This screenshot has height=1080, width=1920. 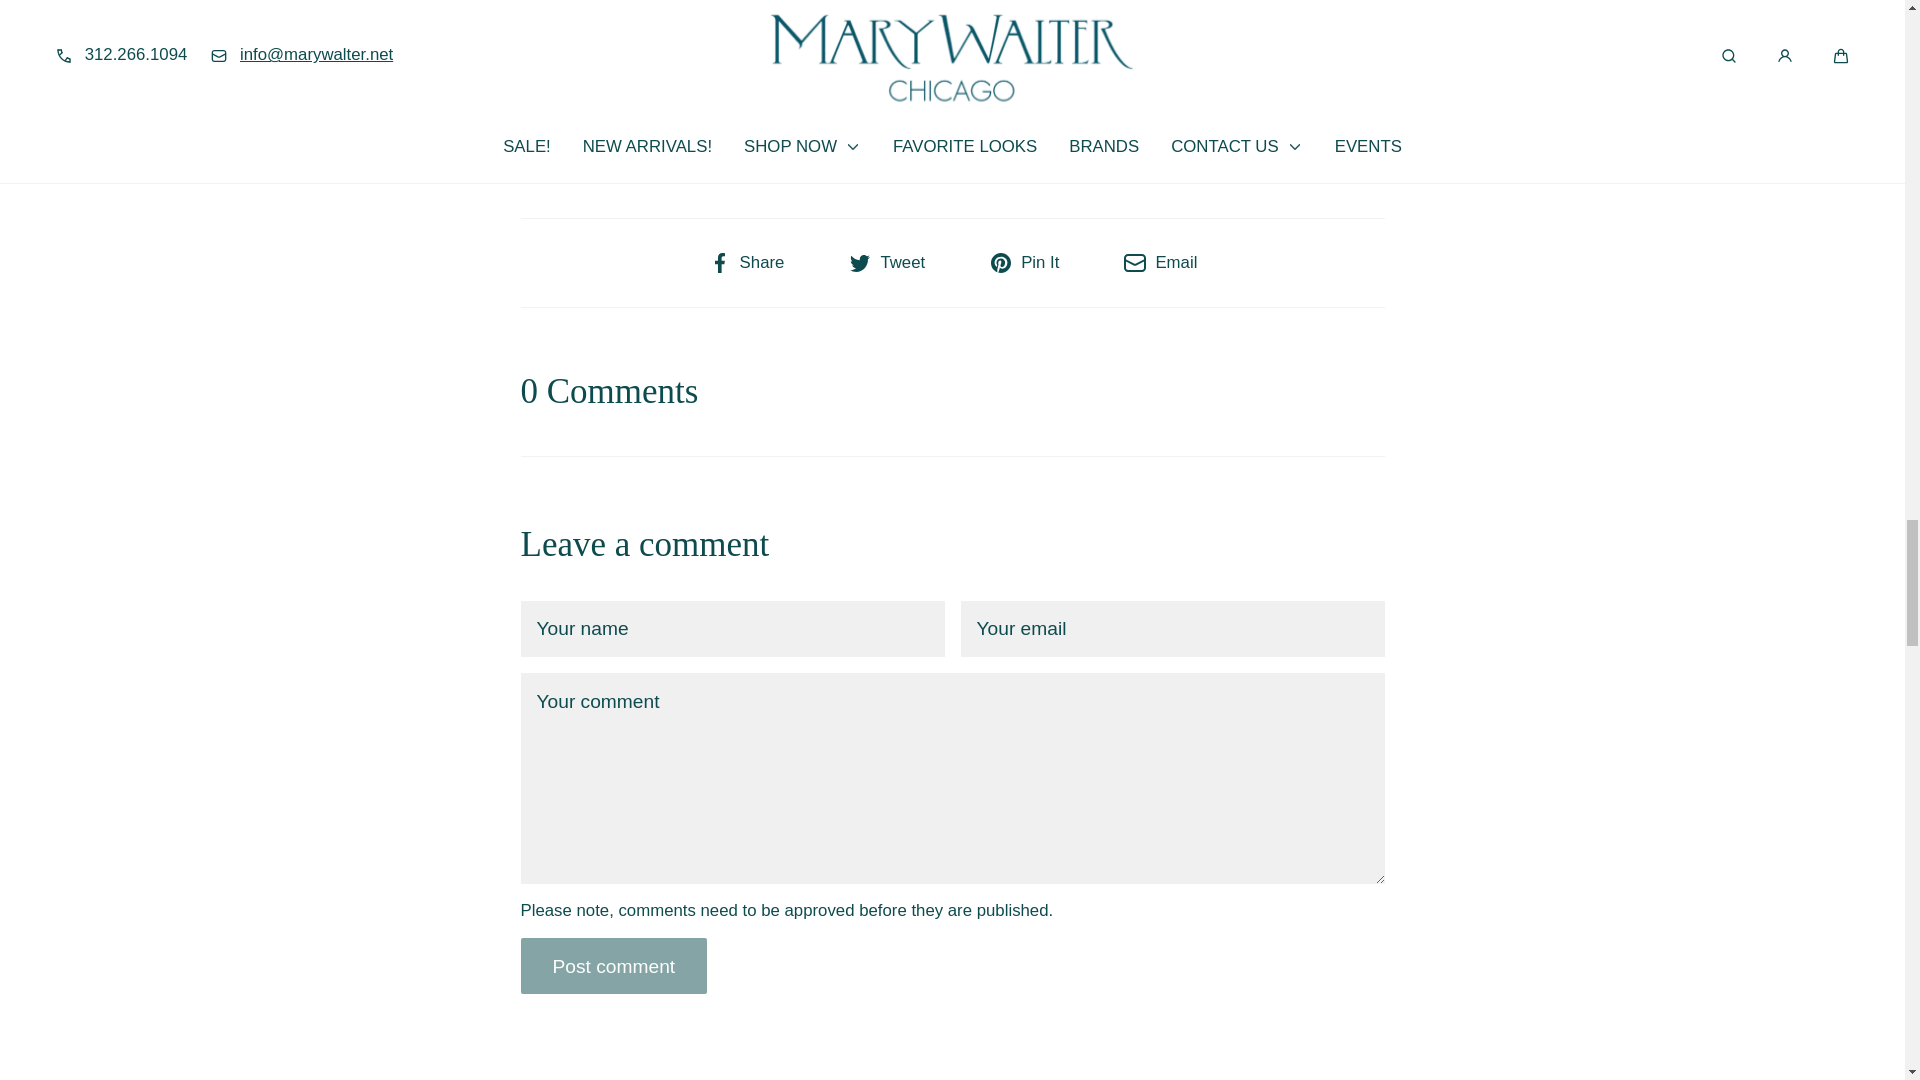 I want to click on Share on Pinterest, so click(x=1024, y=262).